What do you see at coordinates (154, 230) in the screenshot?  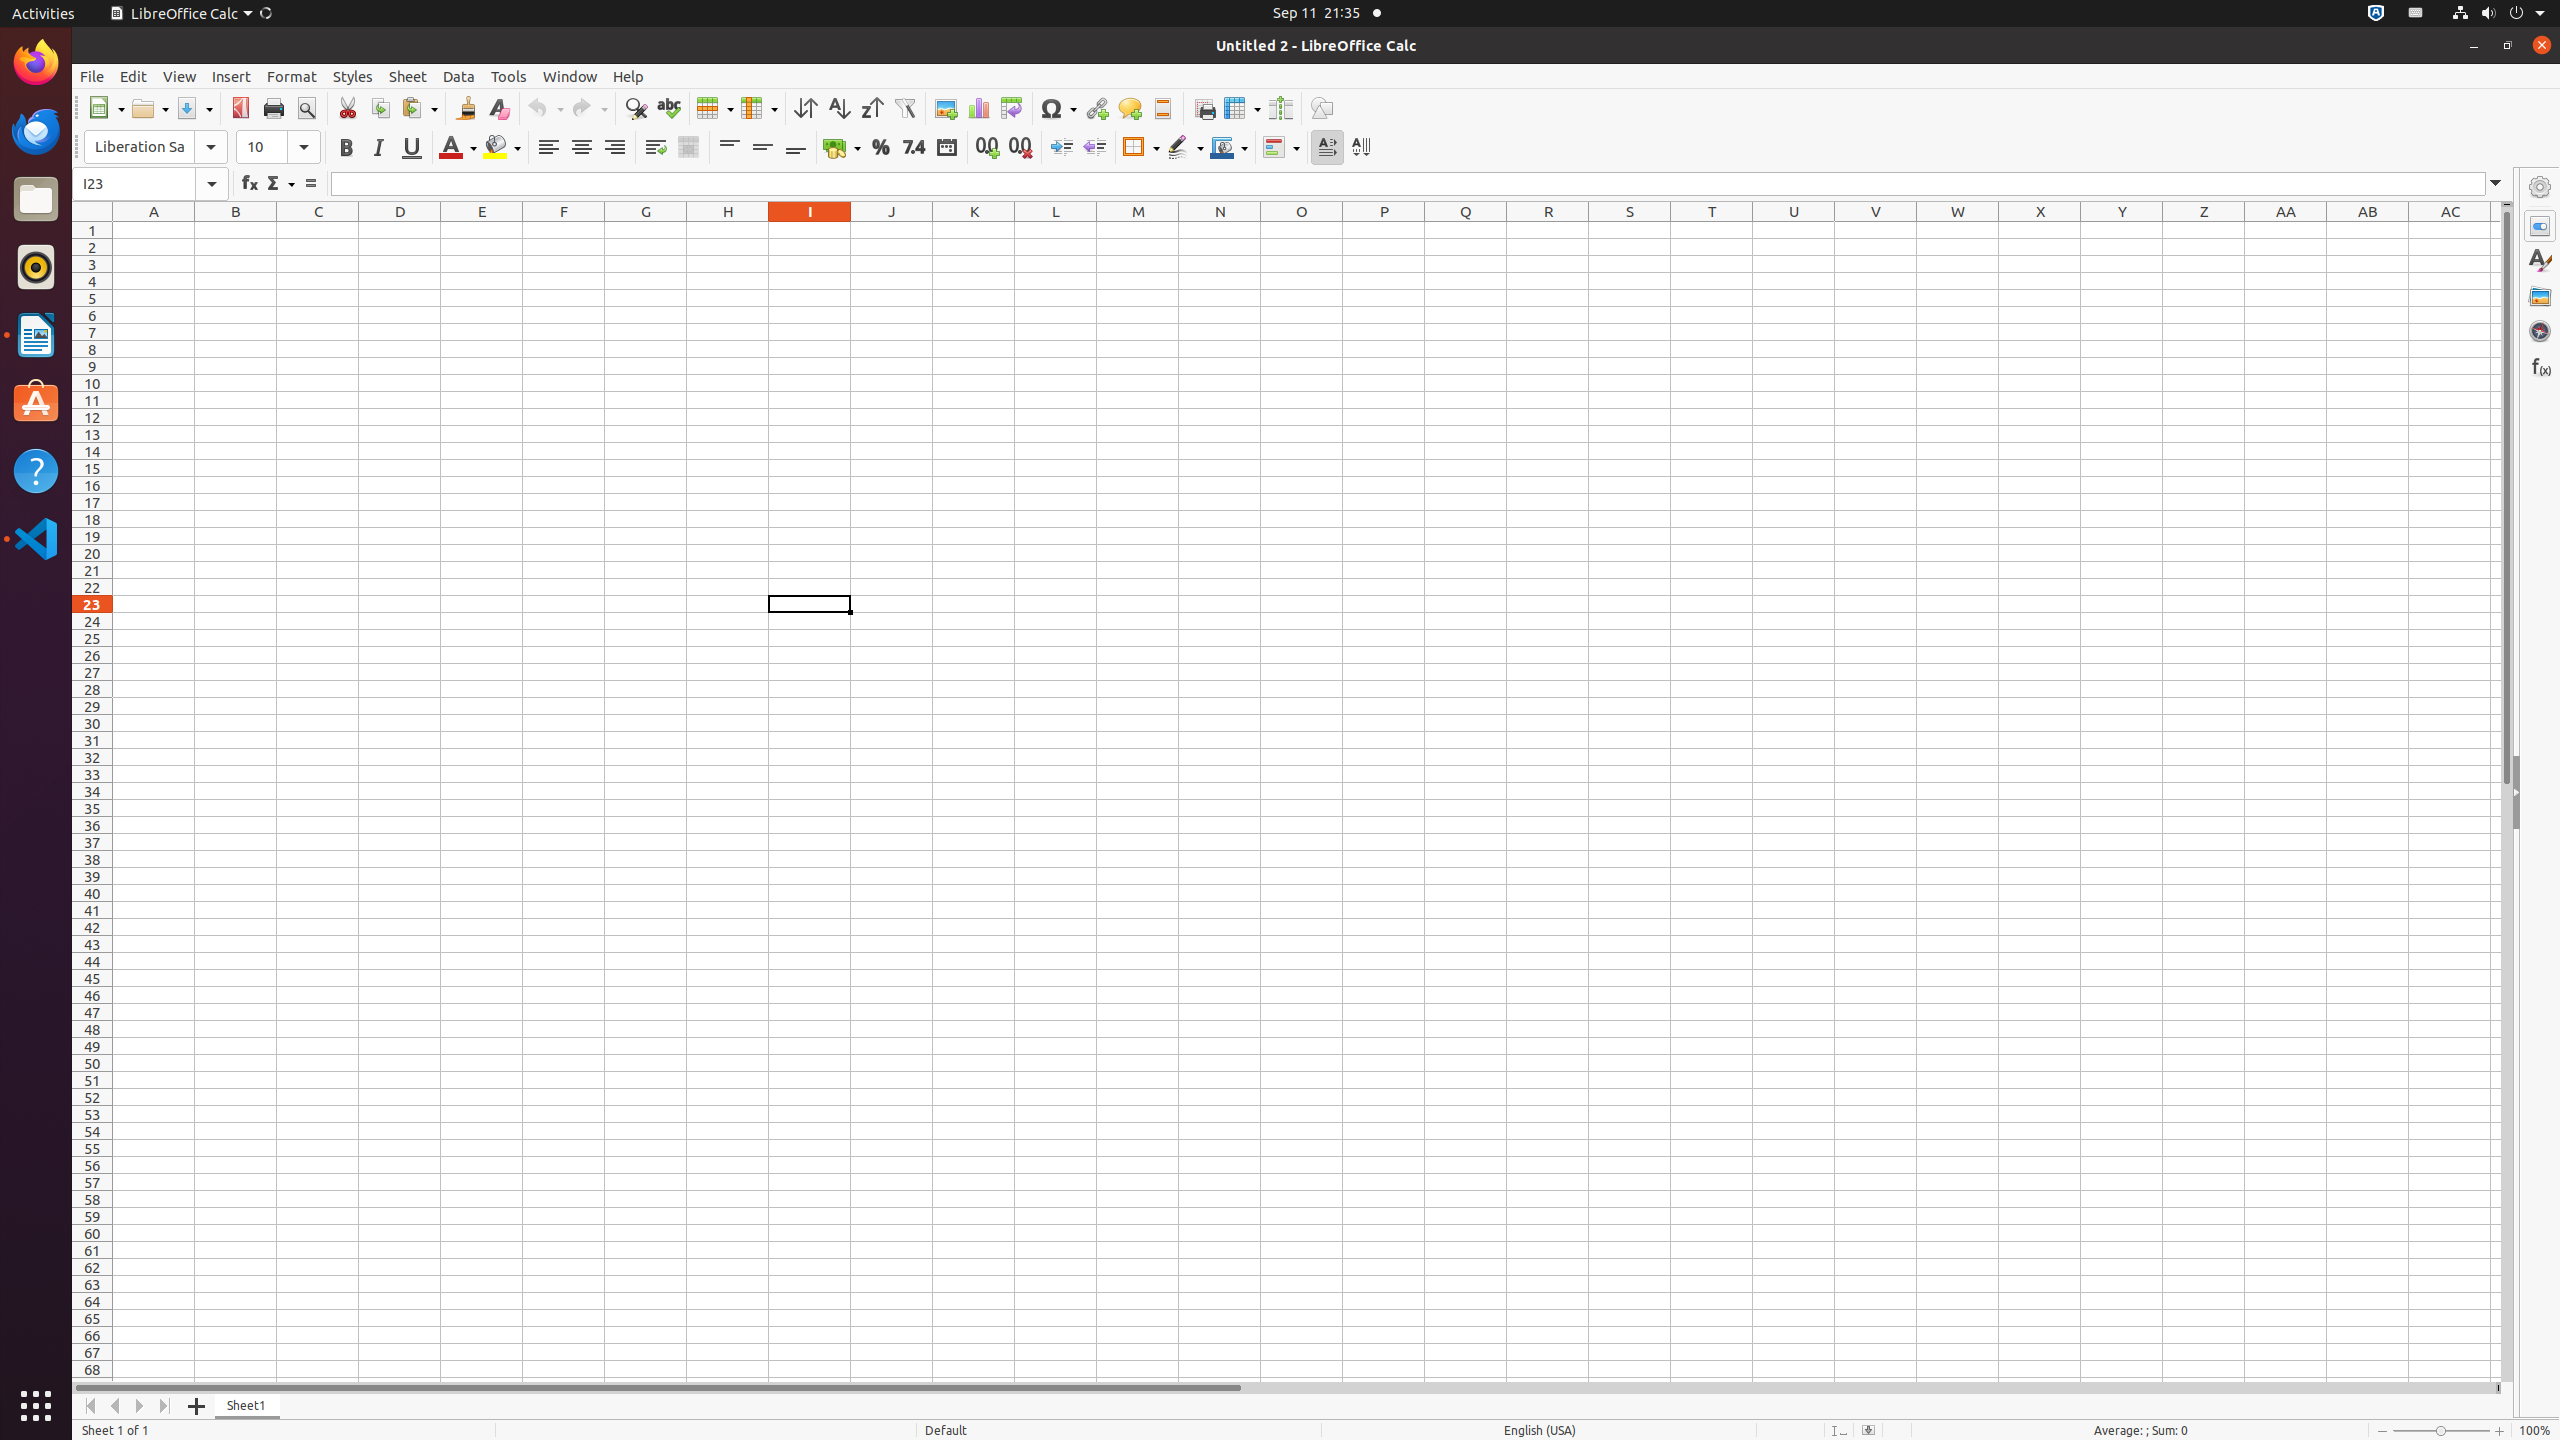 I see `A1` at bounding box center [154, 230].